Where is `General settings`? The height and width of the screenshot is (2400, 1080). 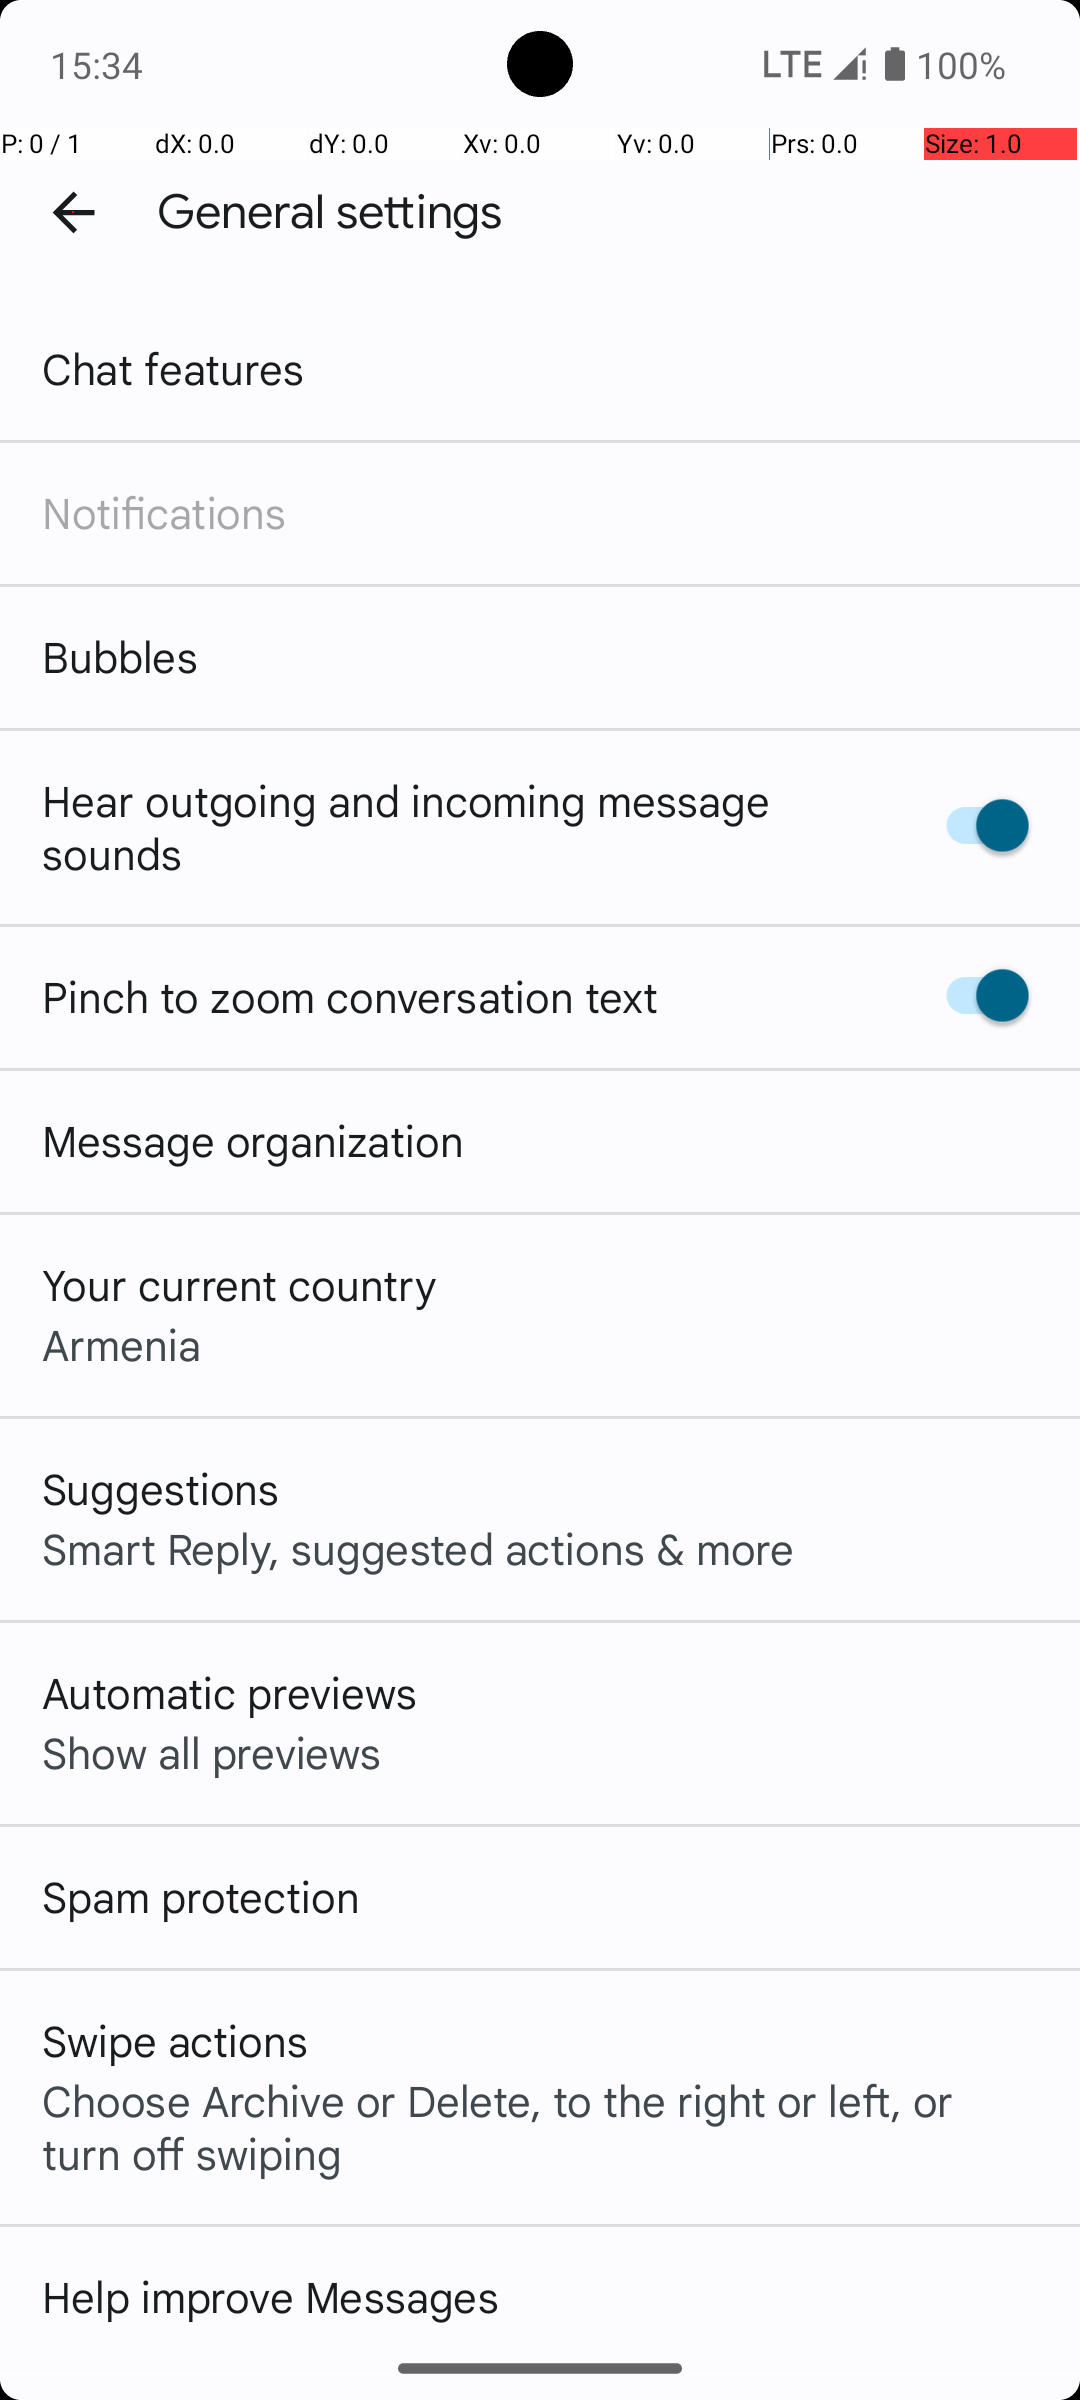 General settings is located at coordinates (330, 212).